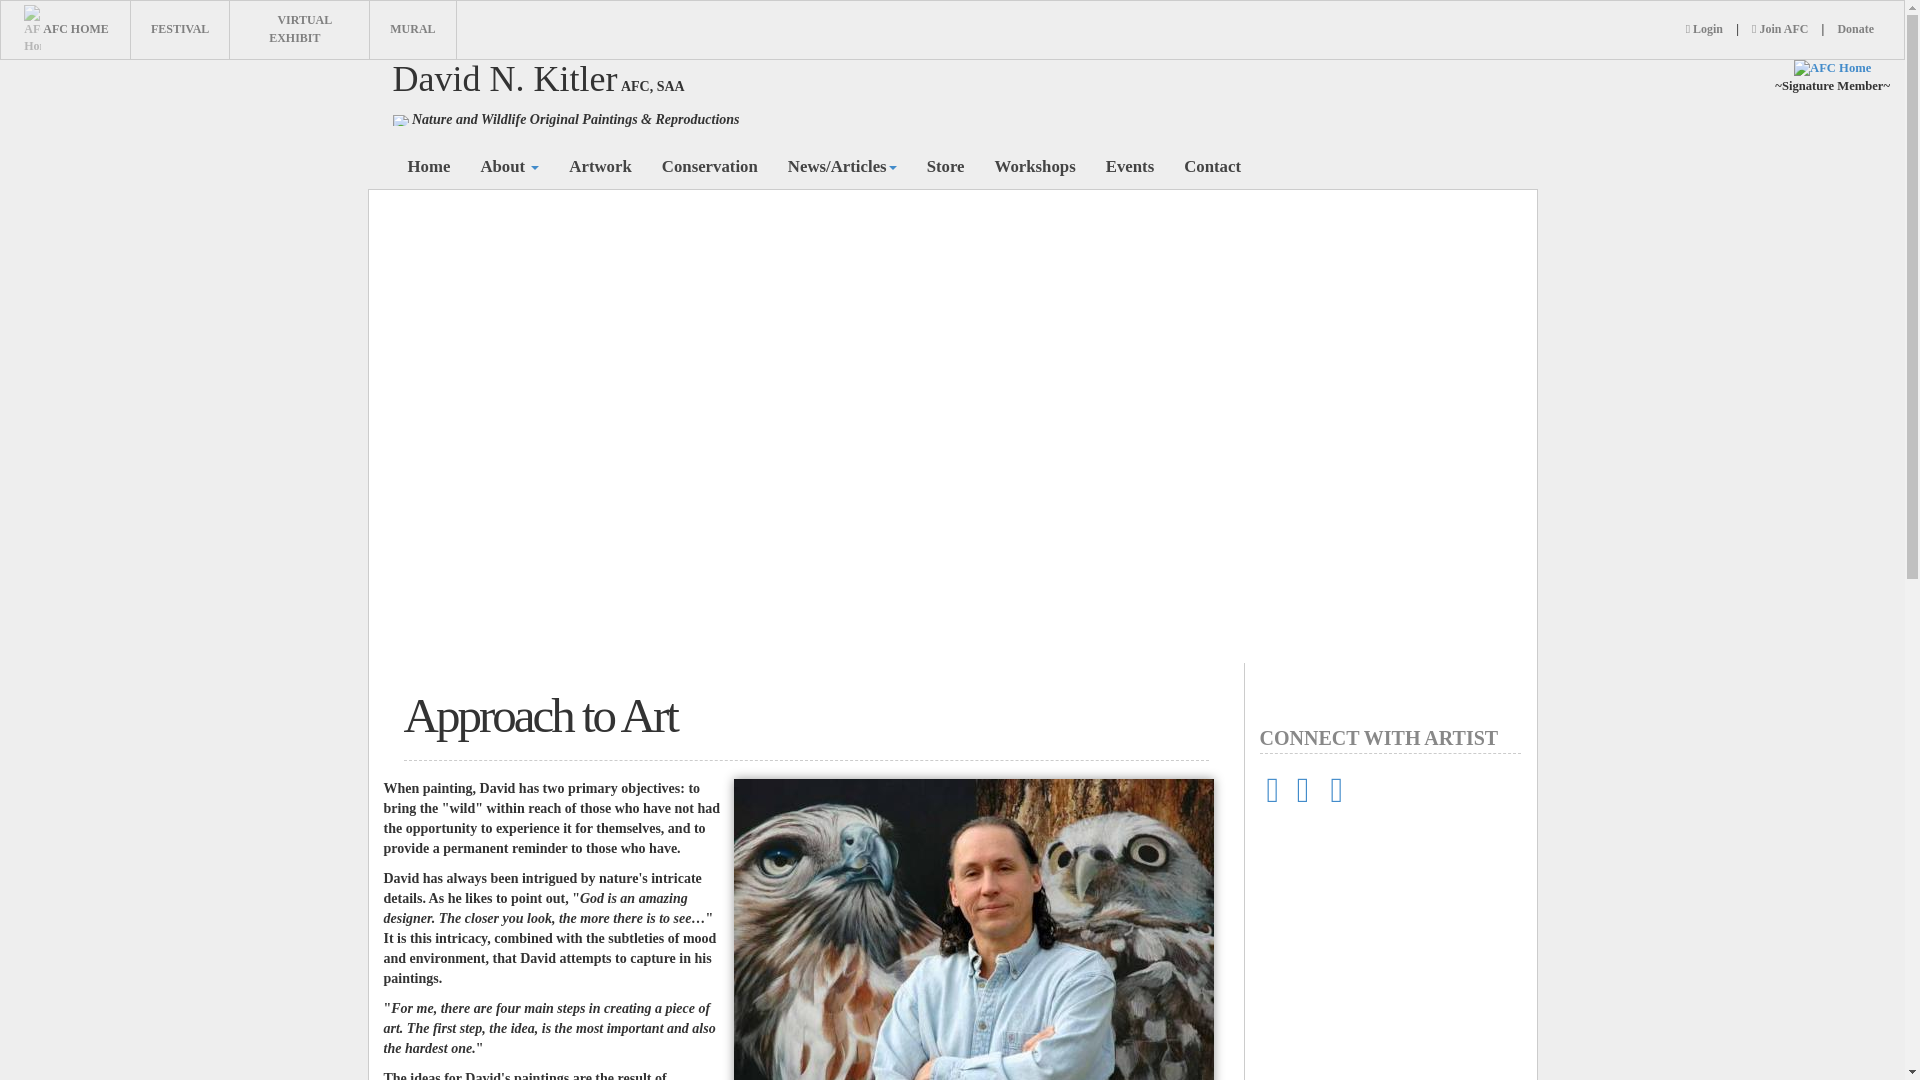 Image resolution: width=1920 pixels, height=1080 pixels. What do you see at coordinates (300, 28) in the screenshot?
I see `VIRTUAL EXHIBIT` at bounding box center [300, 28].